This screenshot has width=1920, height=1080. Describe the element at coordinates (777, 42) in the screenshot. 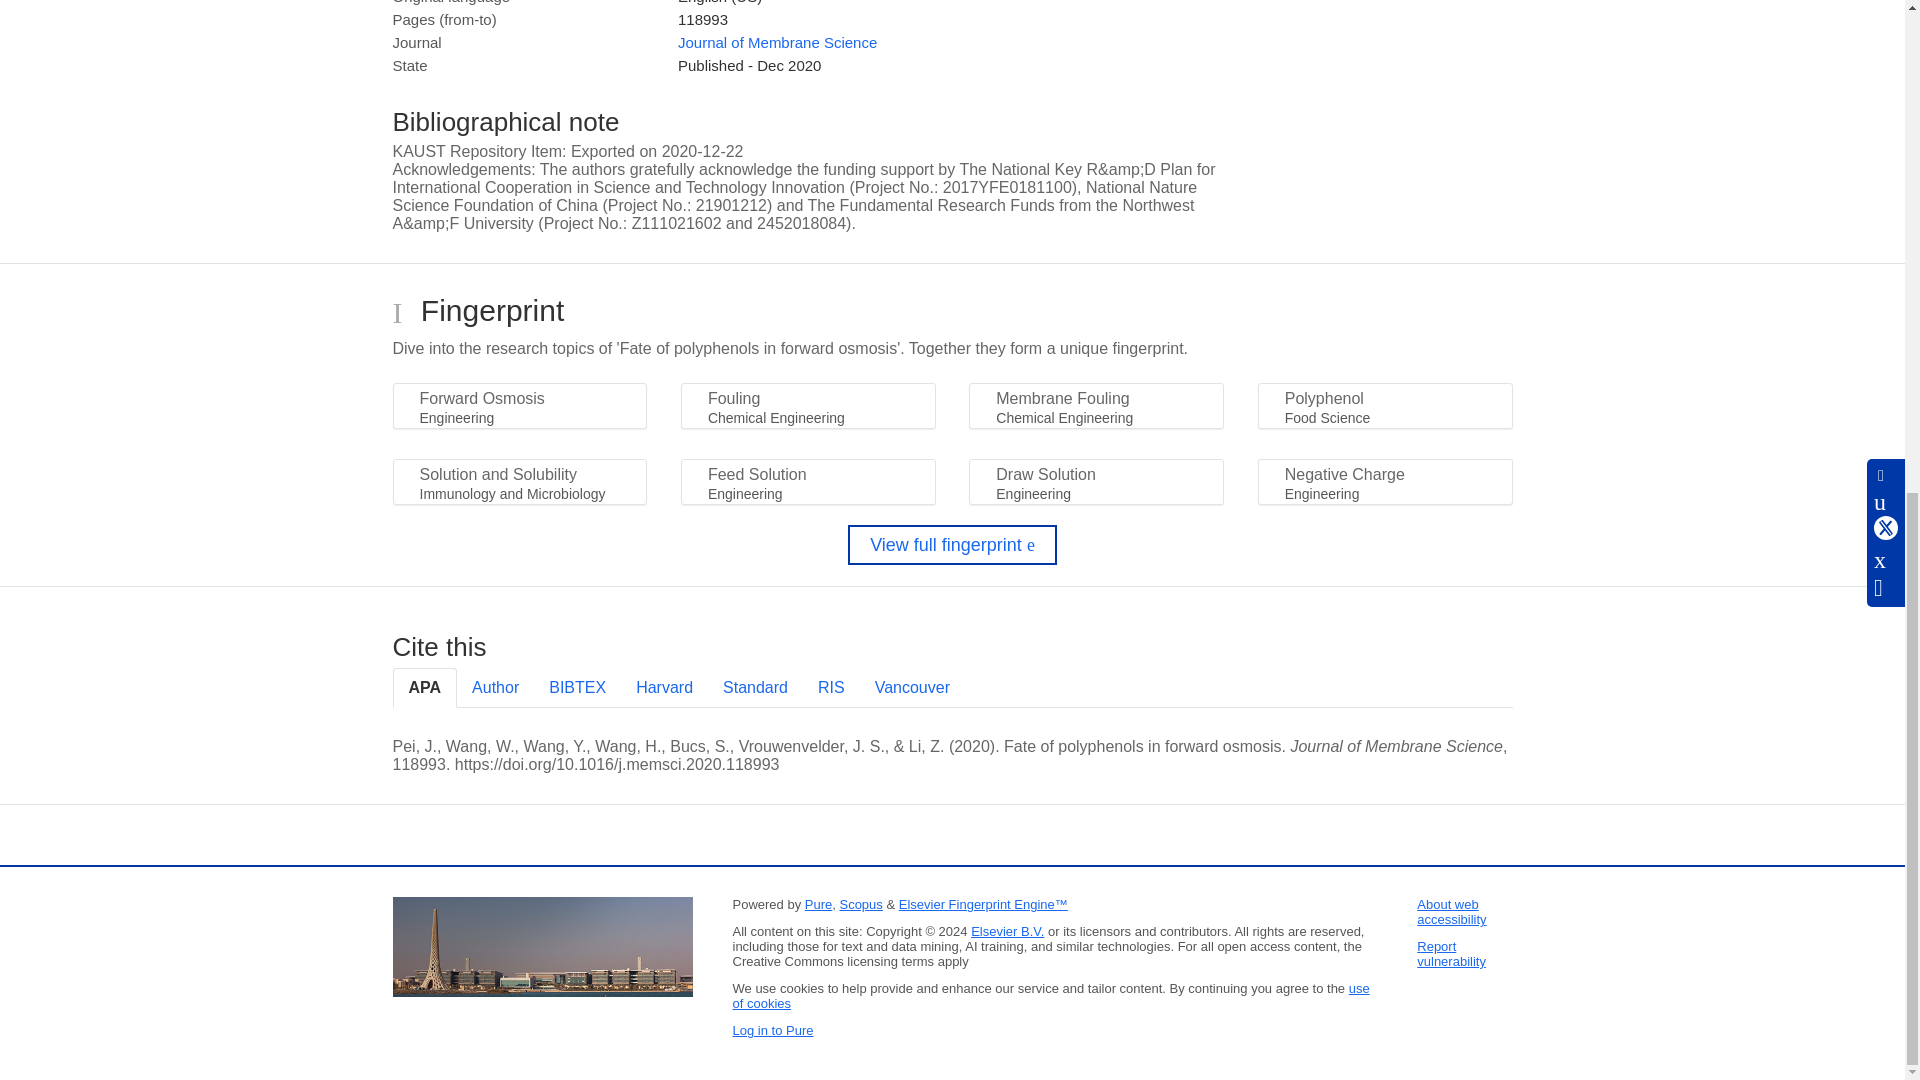

I see `Journal of Membrane Science` at that location.